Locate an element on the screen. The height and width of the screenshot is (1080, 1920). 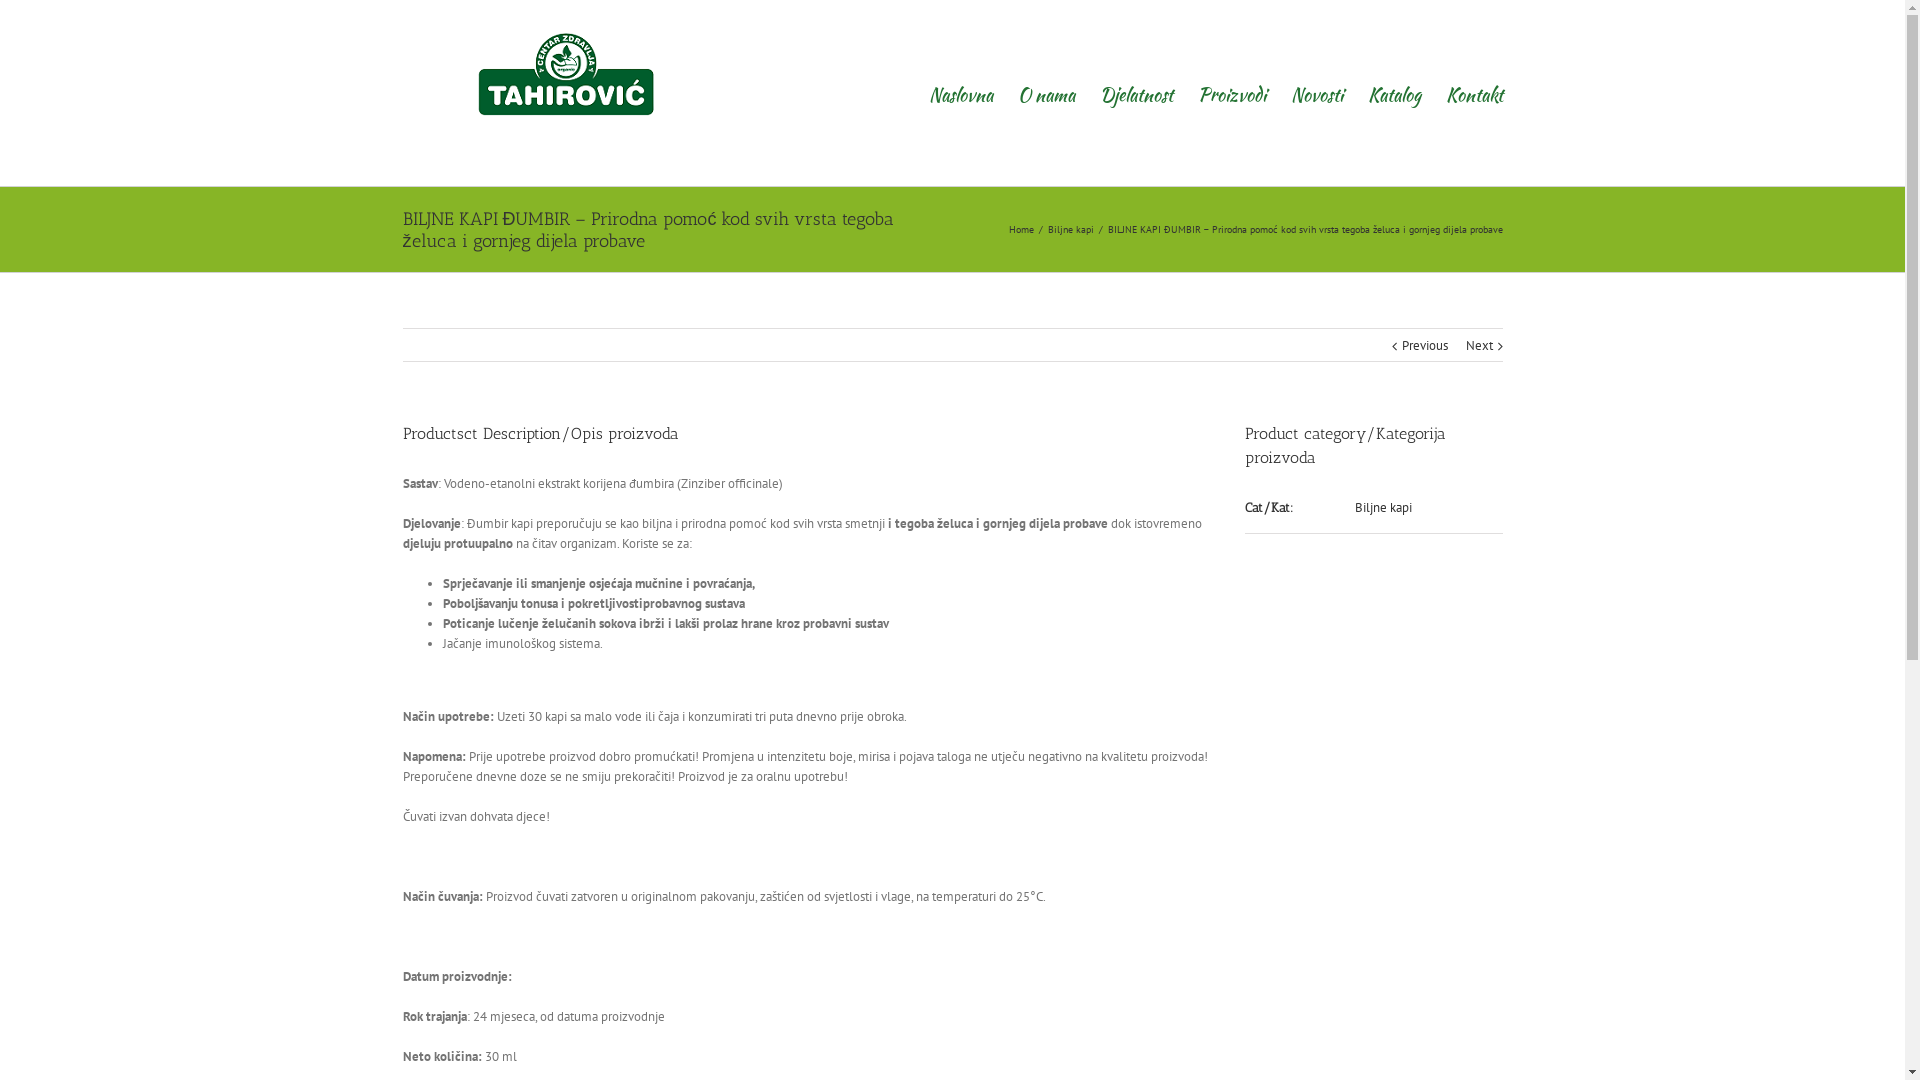
Biljne kapi is located at coordinates (1384, 508).